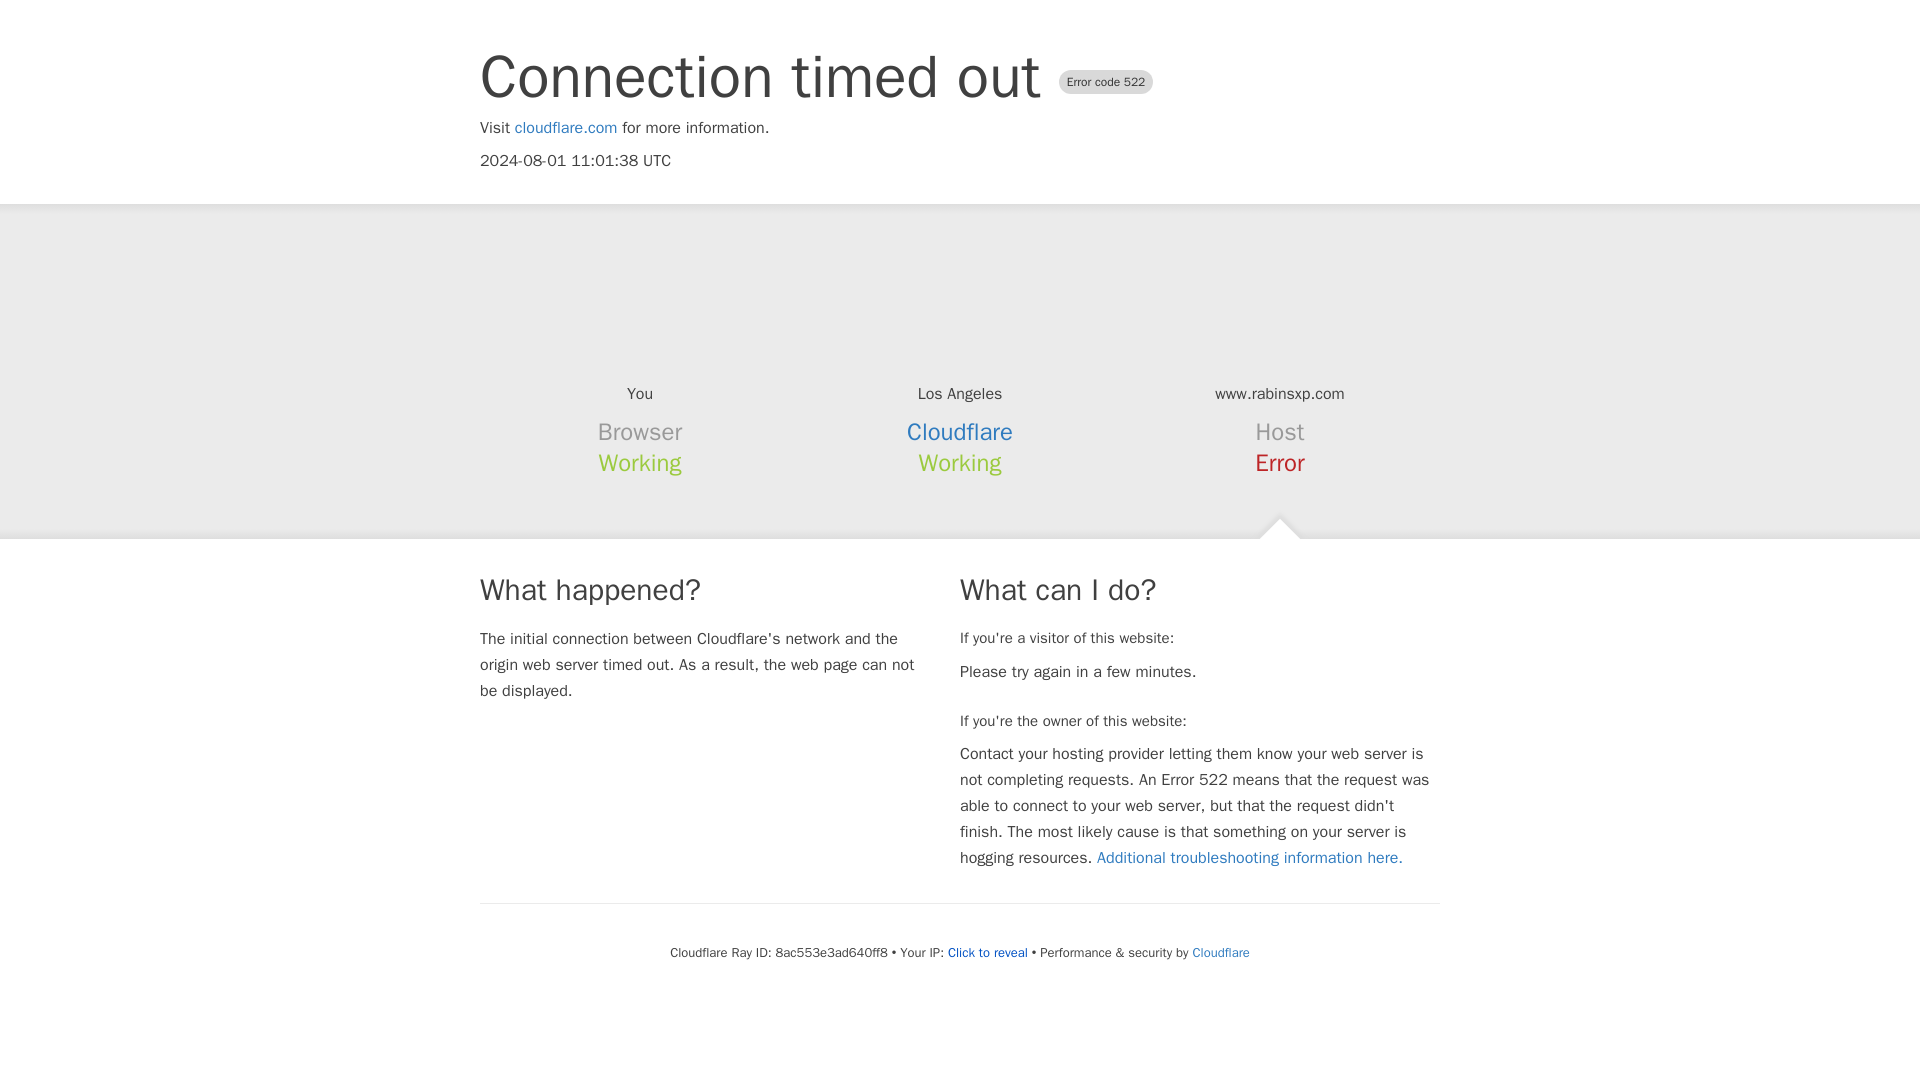  Describe the element at coordinates (960, 432) in the screenshot. I see `Cloudflare` at that location.